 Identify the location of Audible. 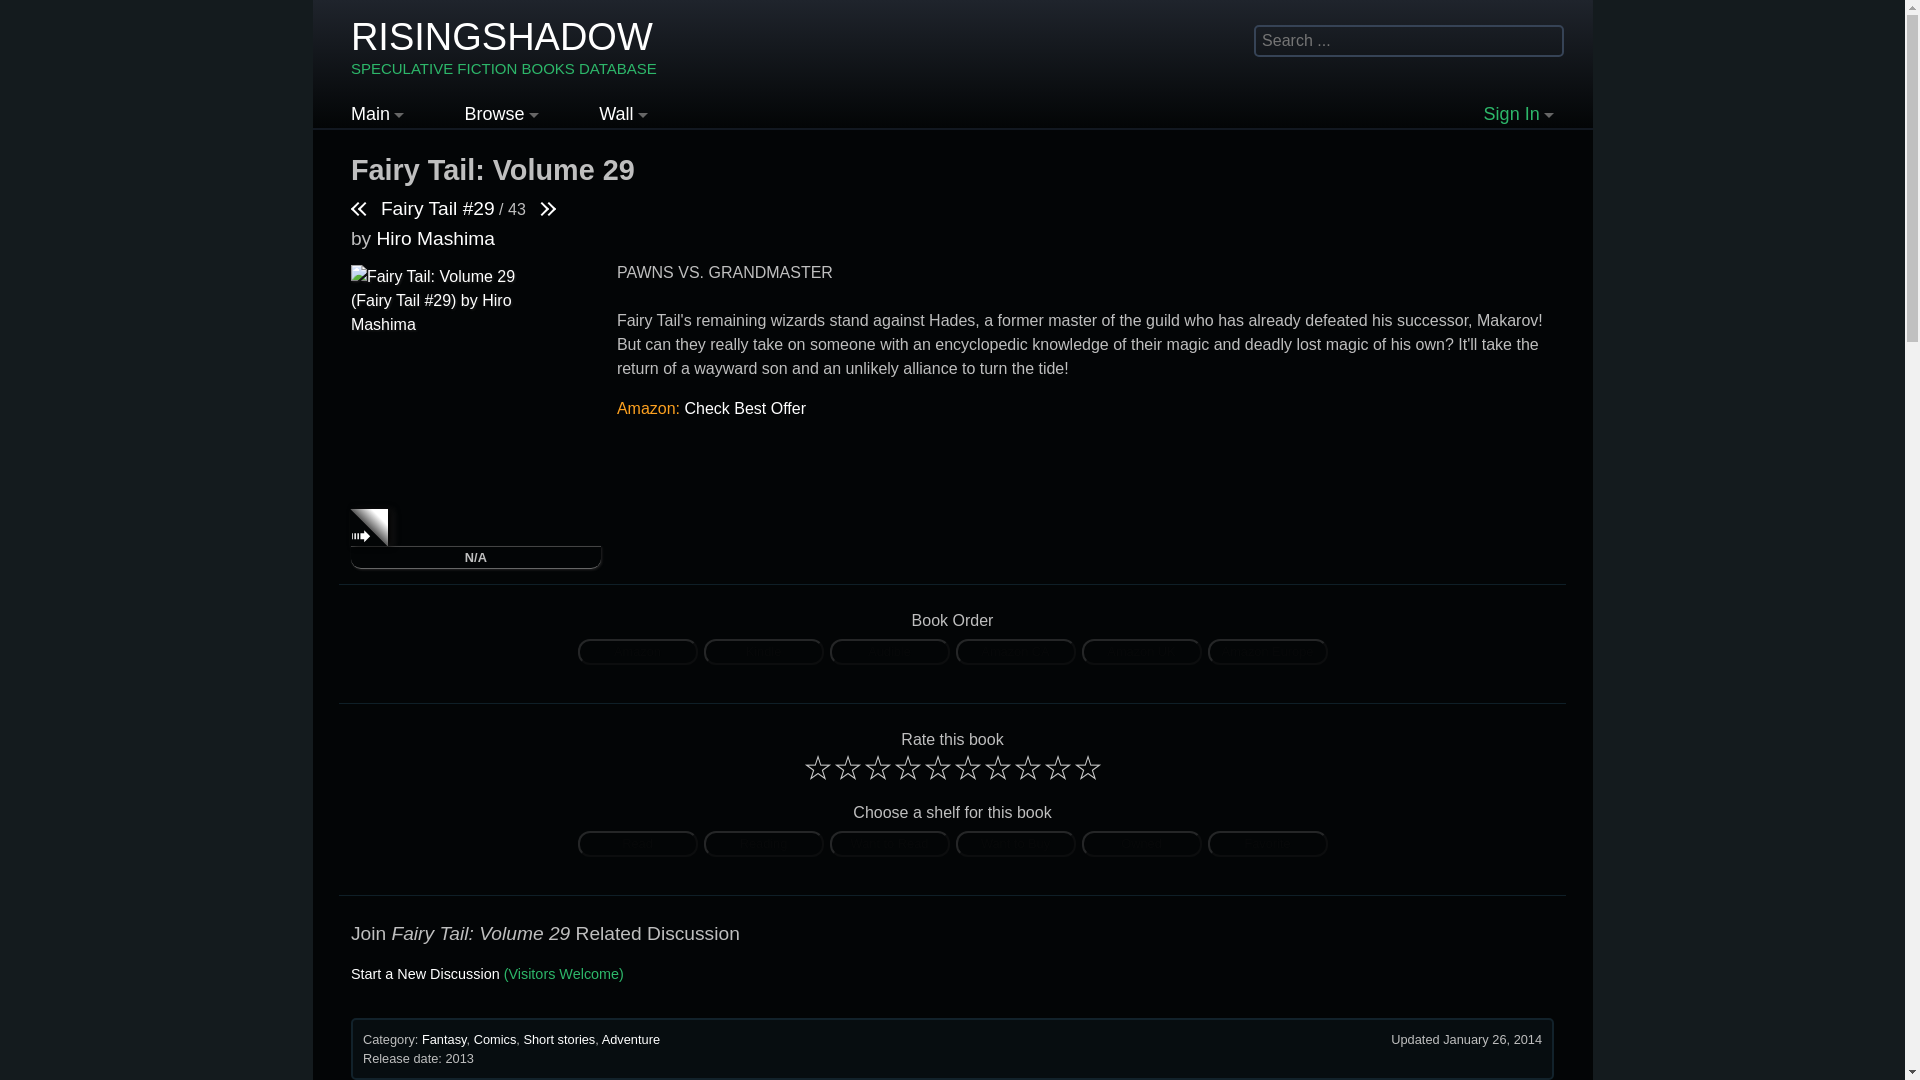
(890, 652).